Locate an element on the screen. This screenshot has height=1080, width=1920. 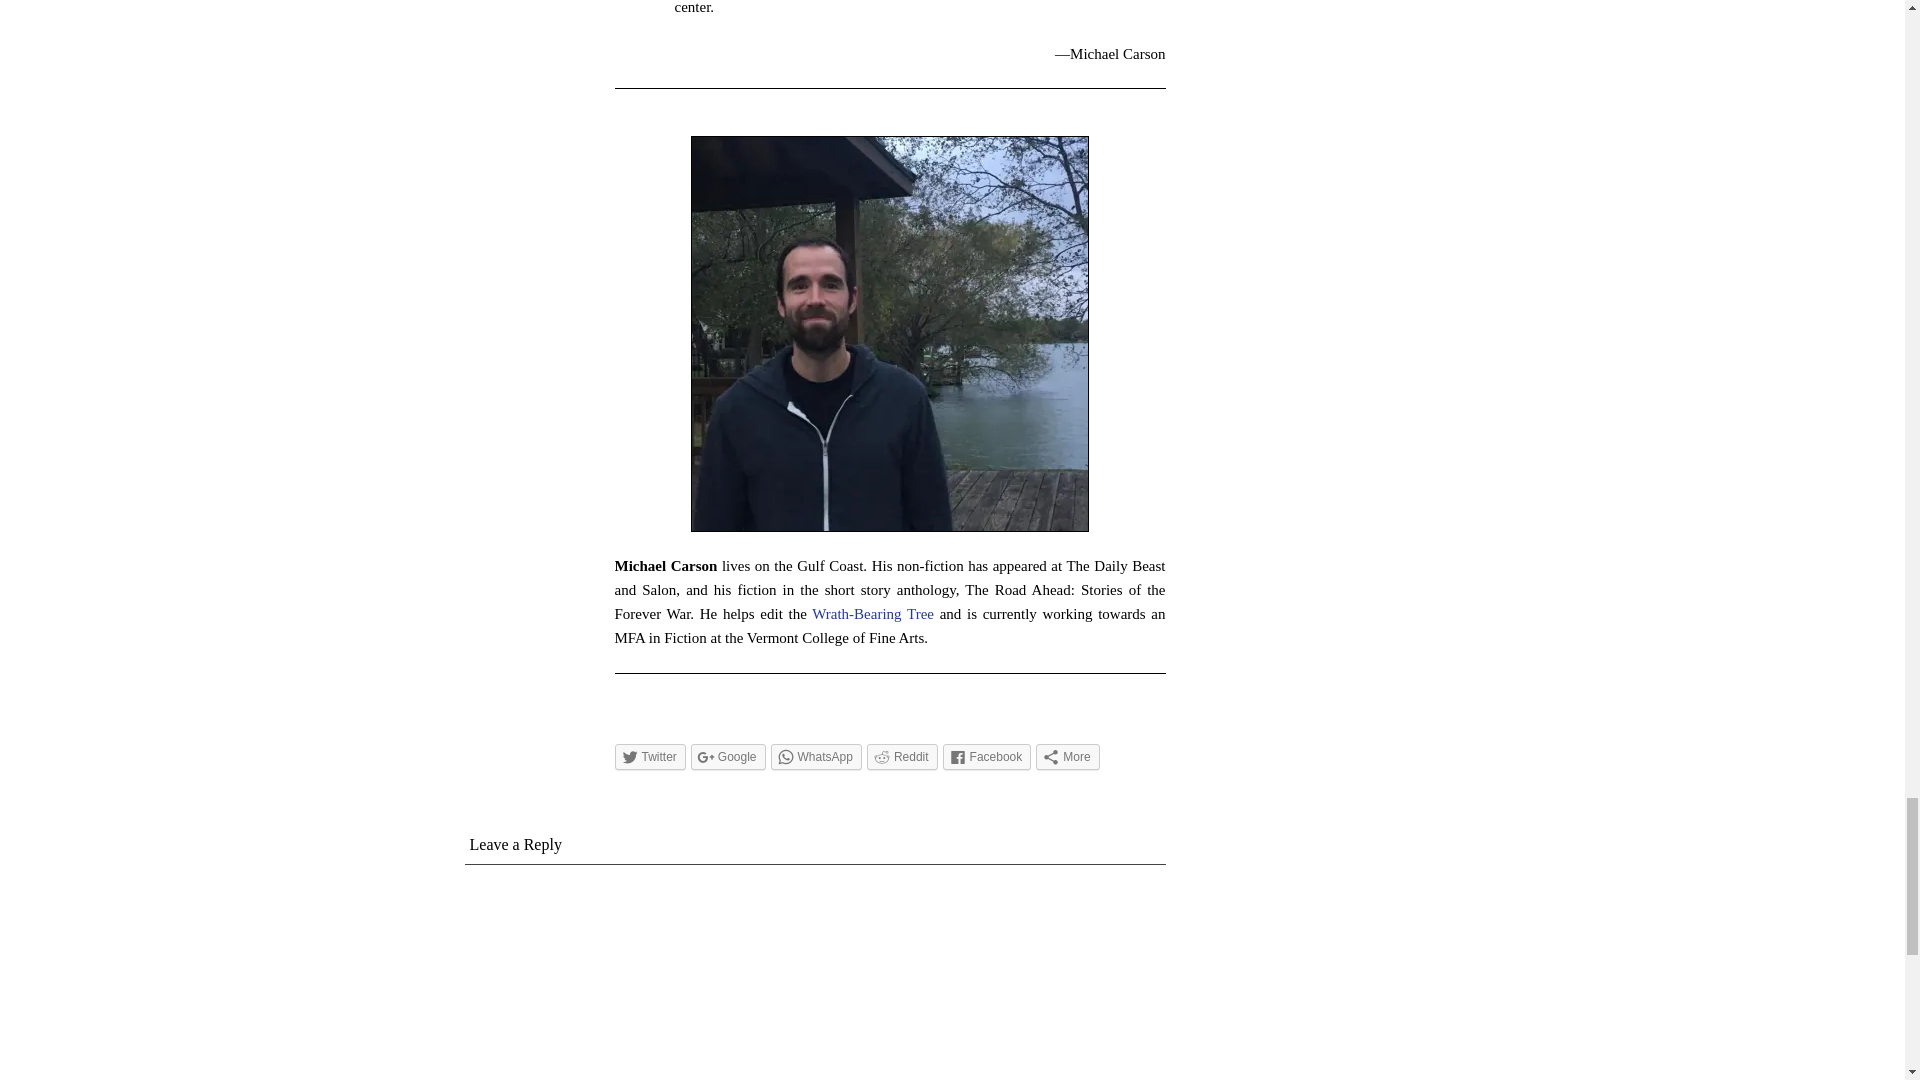
Click to share on WhatsApp is located at coordinates (816, 757).